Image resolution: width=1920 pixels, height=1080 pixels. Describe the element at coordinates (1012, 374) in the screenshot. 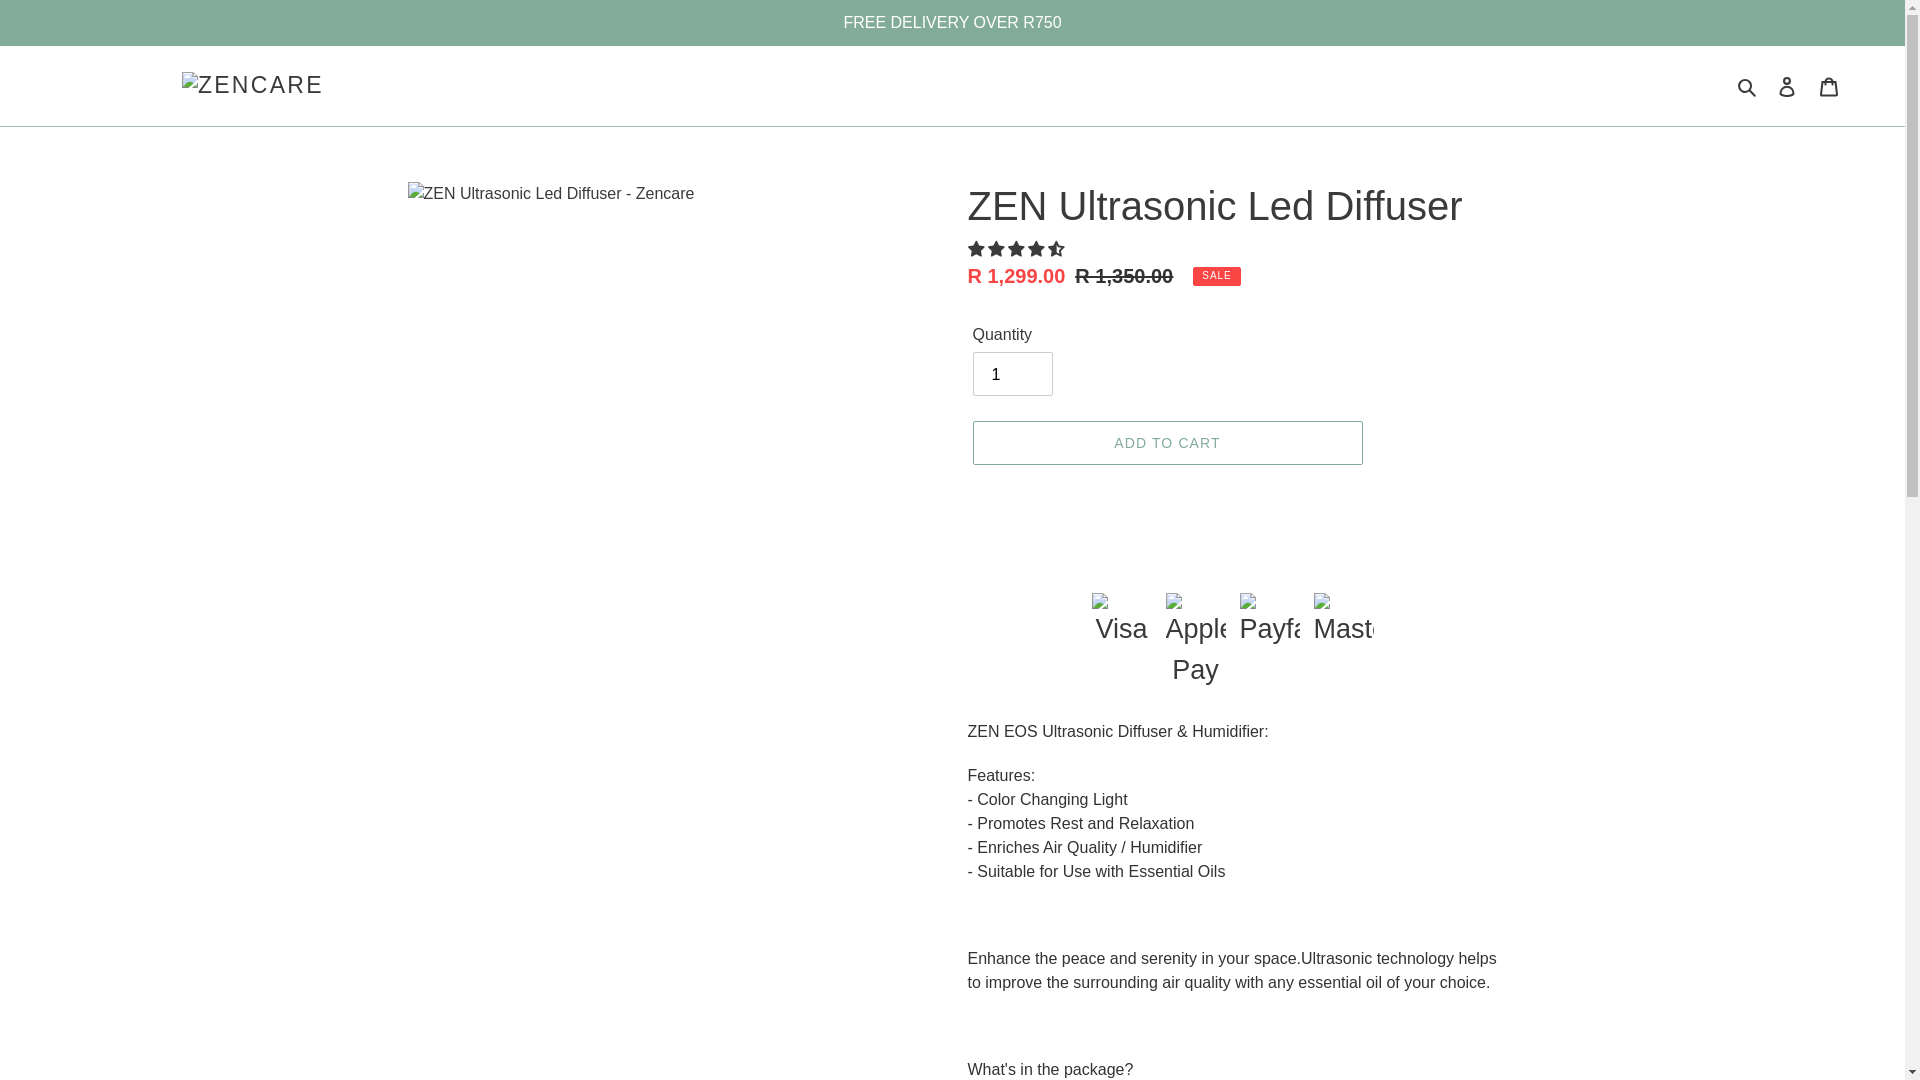

I see `1` at that location.